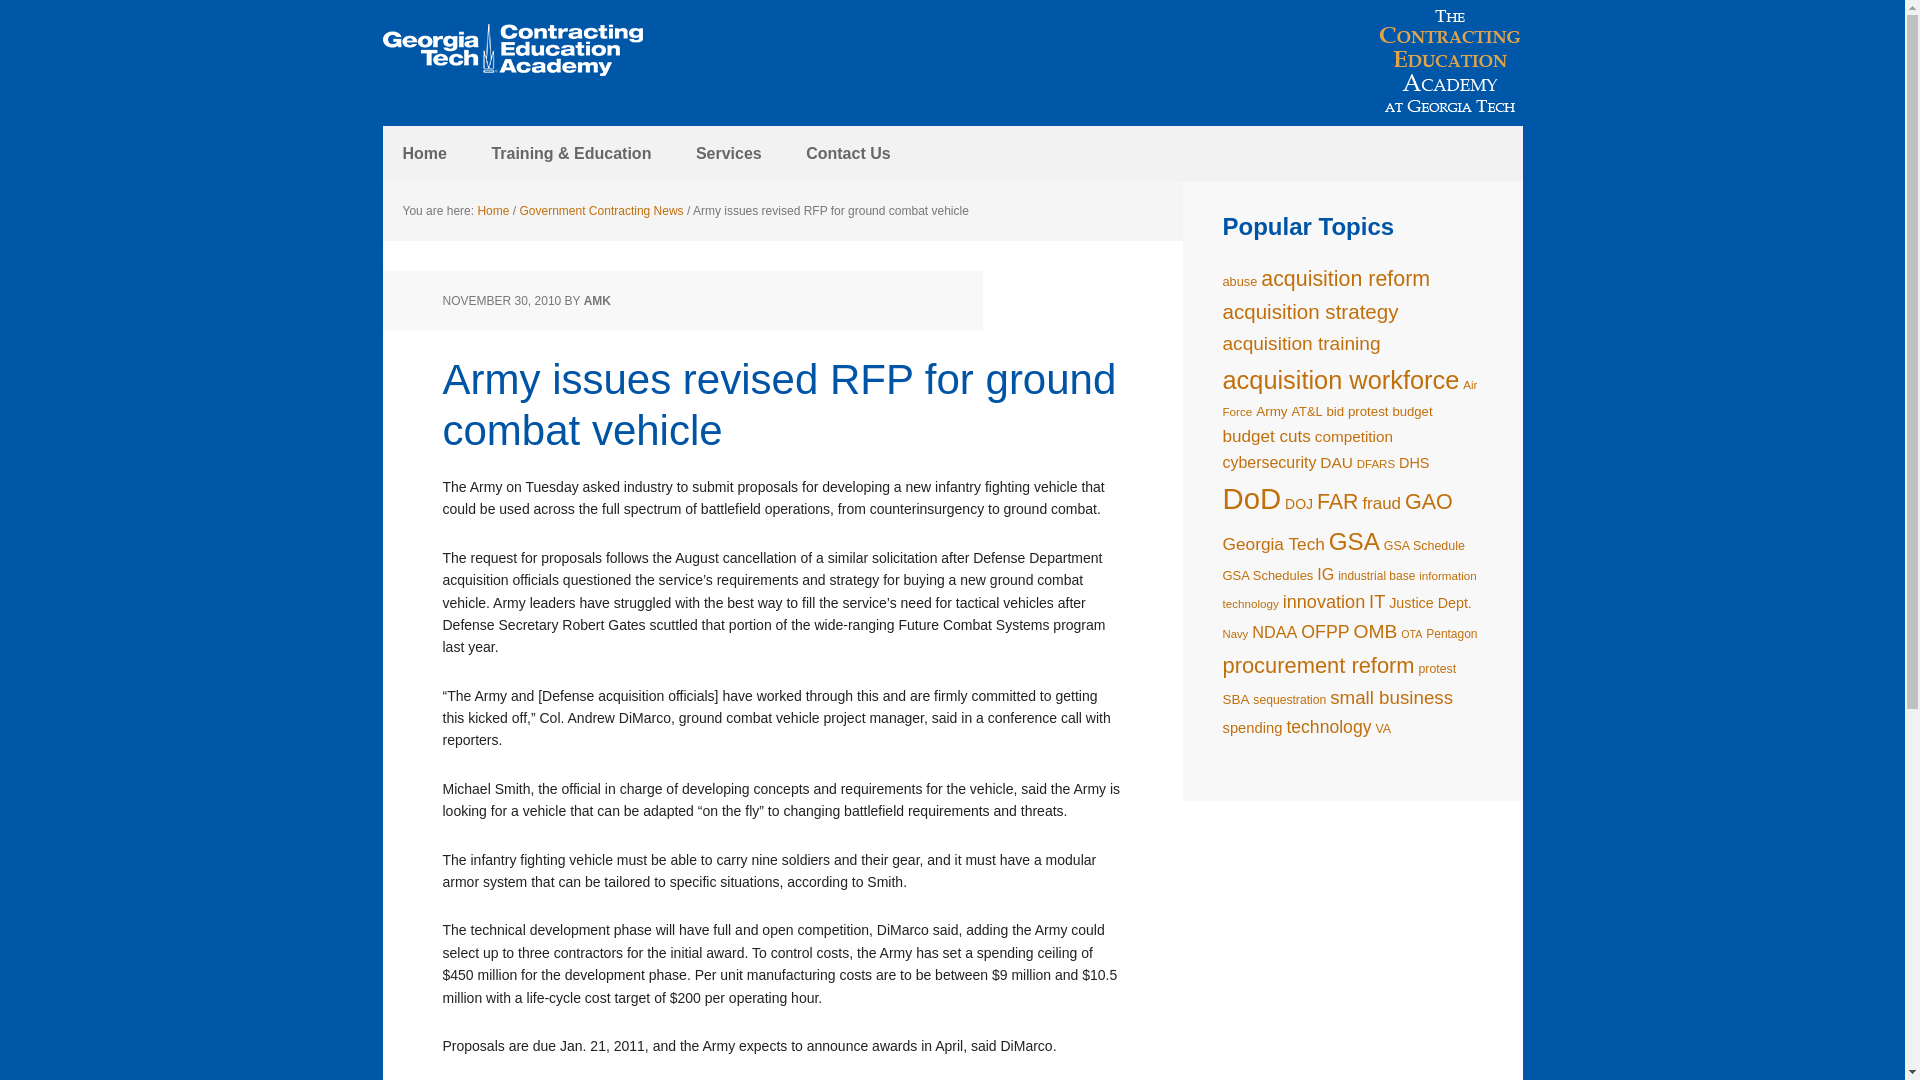 This screenshot has width=1920, height=1080. Describe the element at coordinates (1298, 503) in the screenshot. I see `DOJ` at that location.